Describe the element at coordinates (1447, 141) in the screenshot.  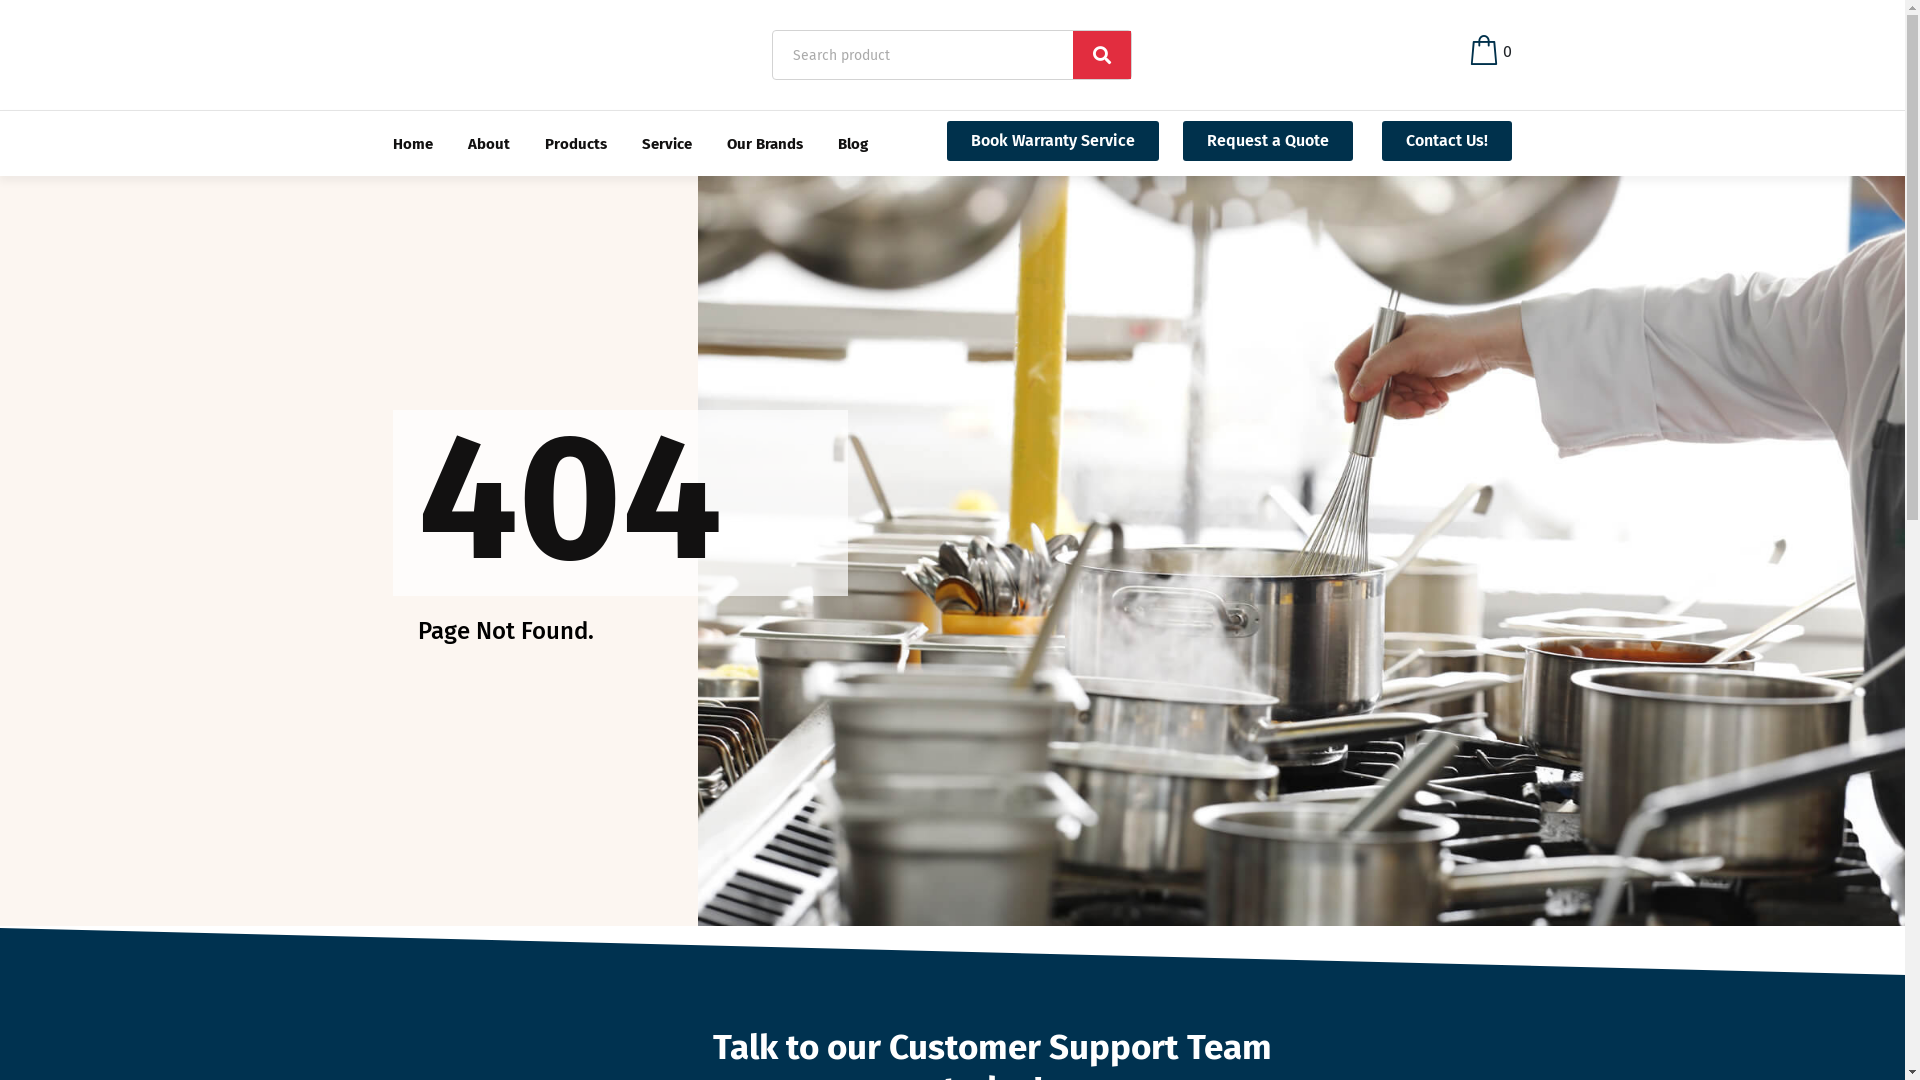
I see `Contact Us!` at that location.